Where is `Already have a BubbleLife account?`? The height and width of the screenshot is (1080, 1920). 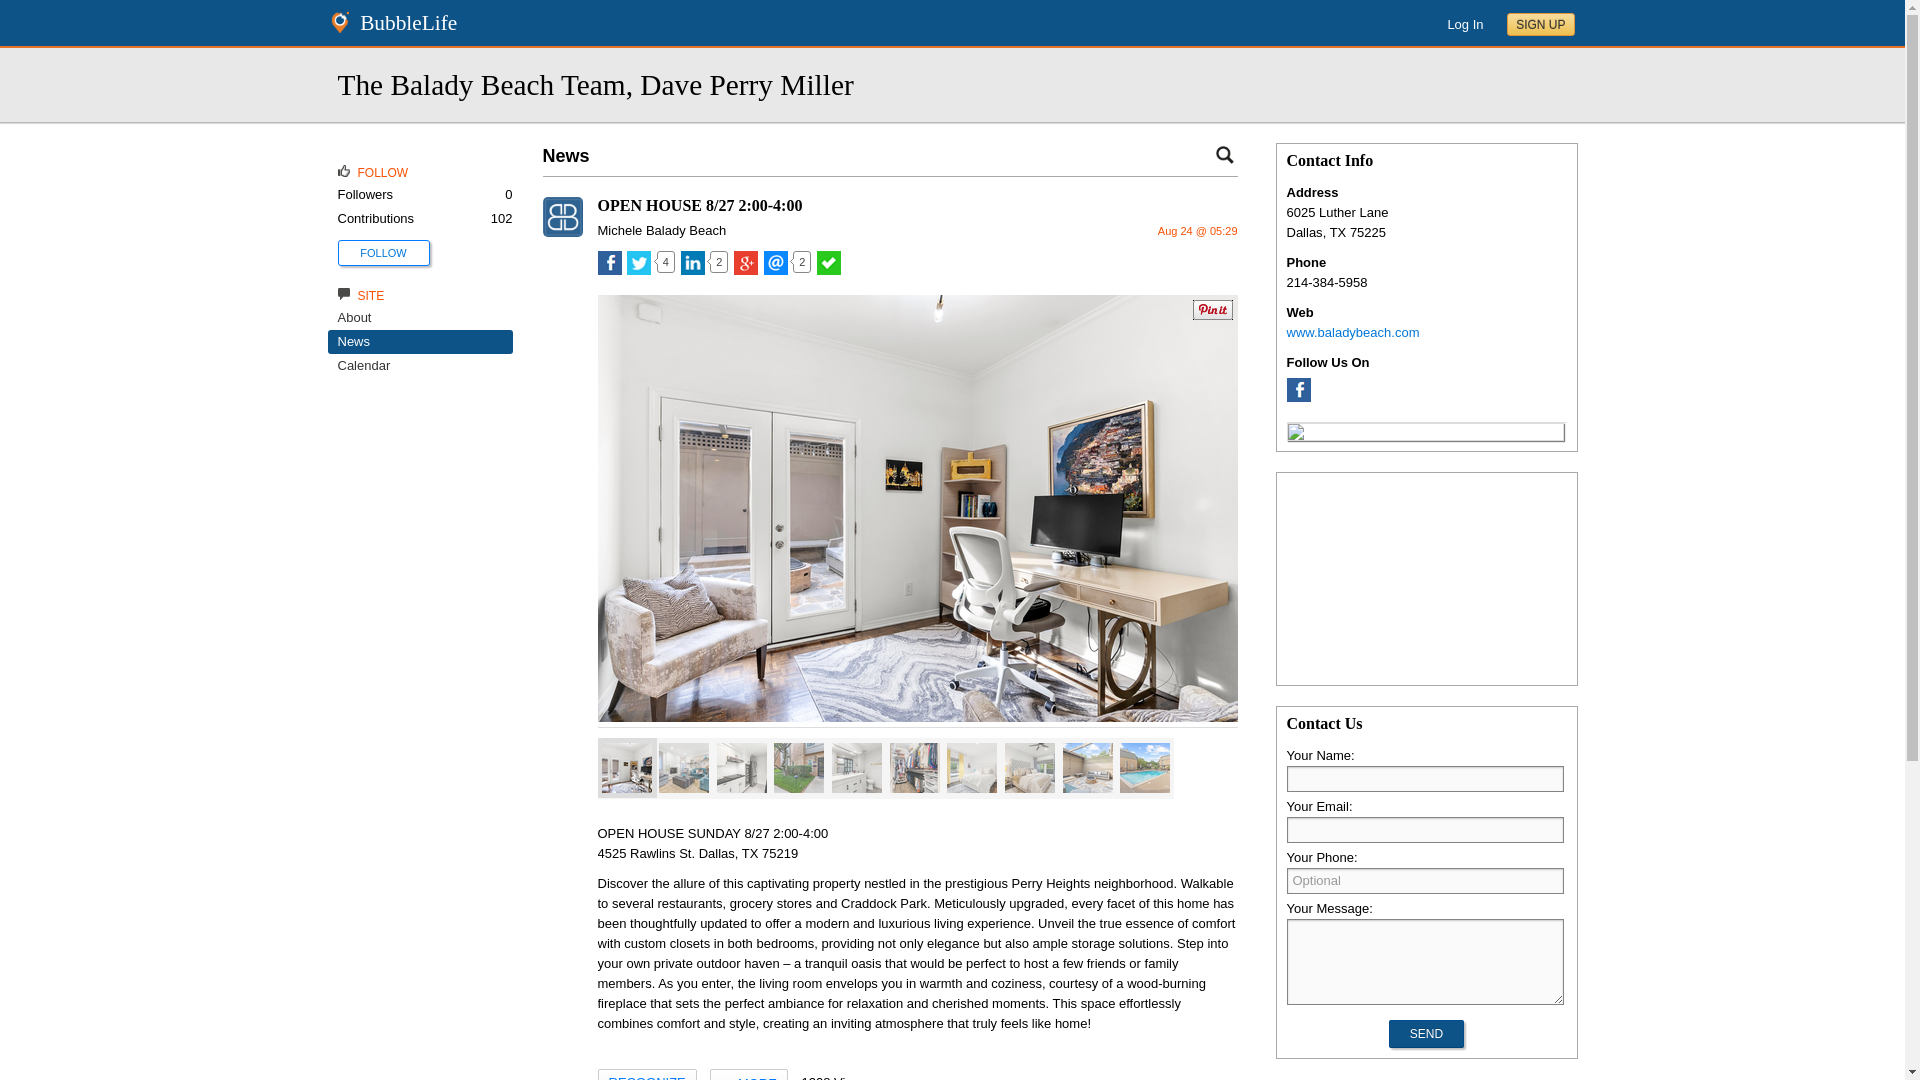 Already have a BubbleLife account? is located at coordinates (1464, 24).